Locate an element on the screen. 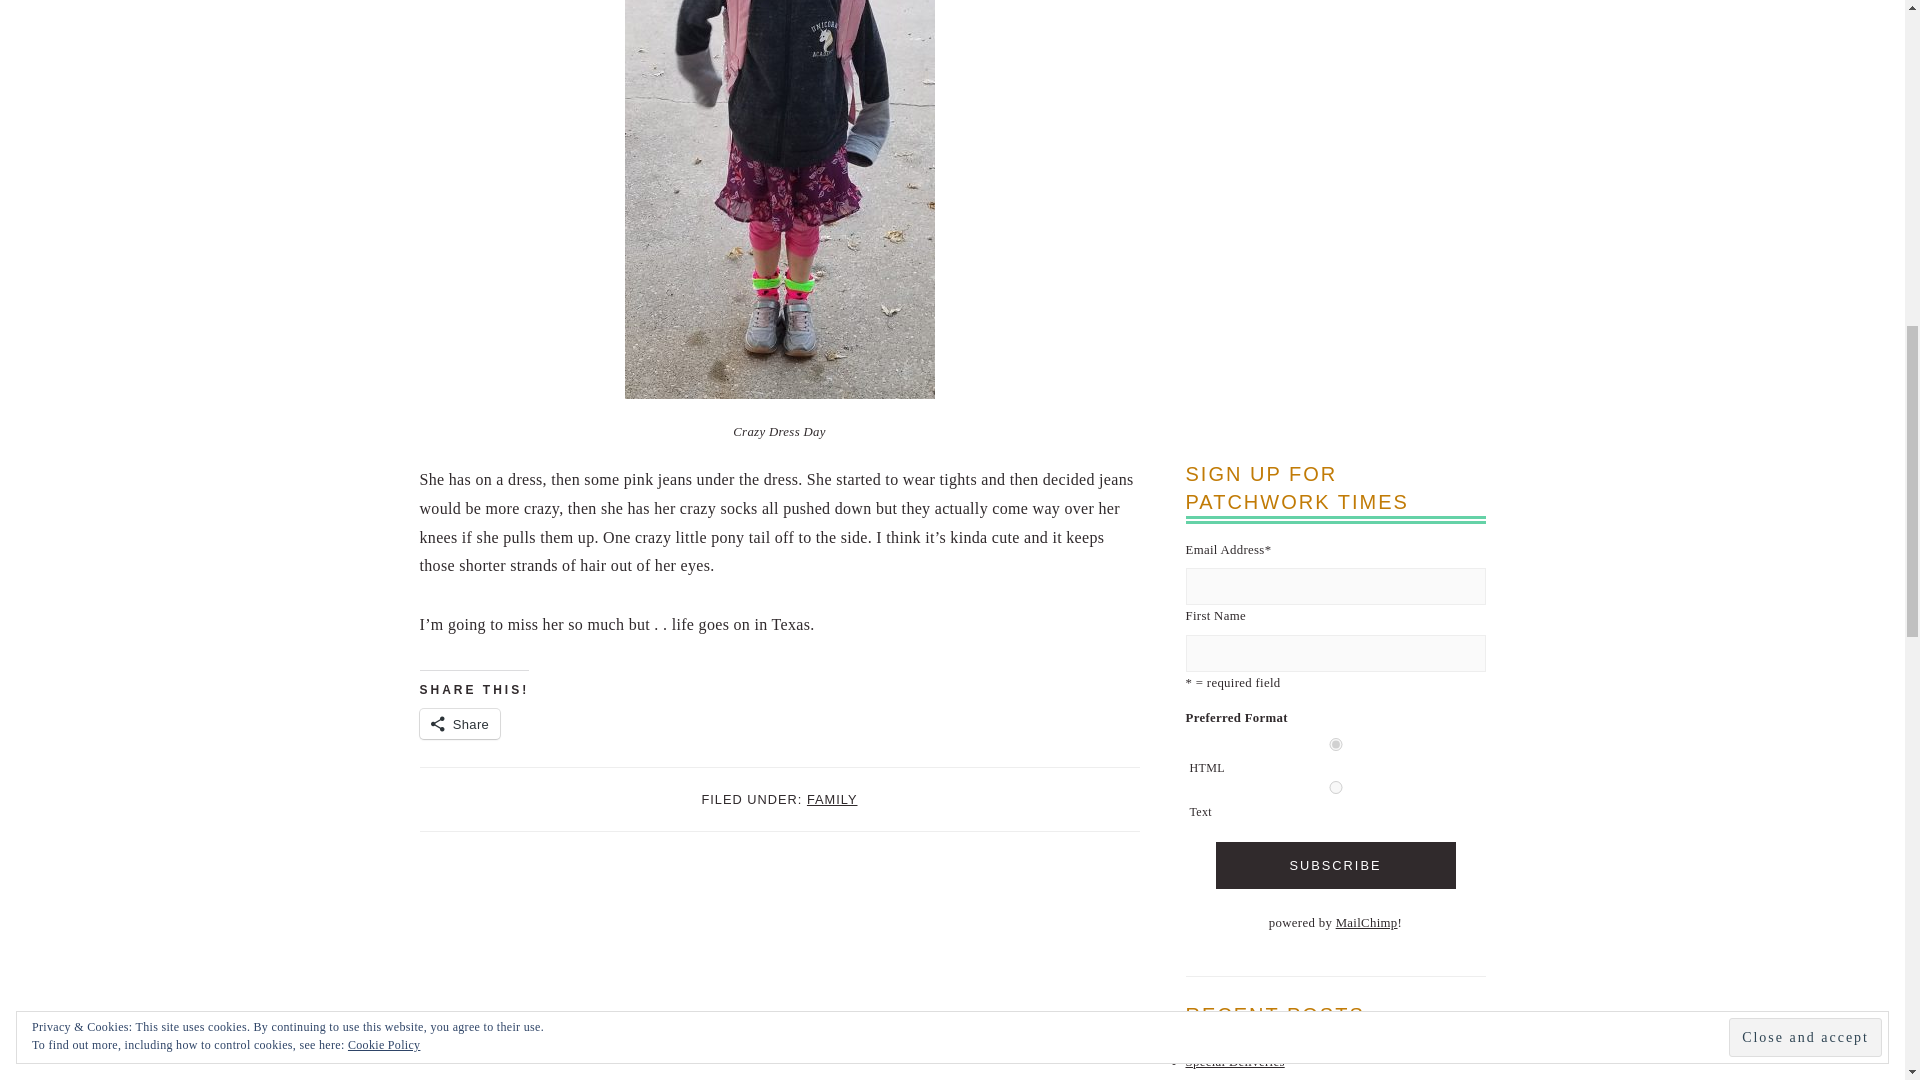 The height and width of the screenshot is (1080, 1920). html is located at coordinates (1336, 744).